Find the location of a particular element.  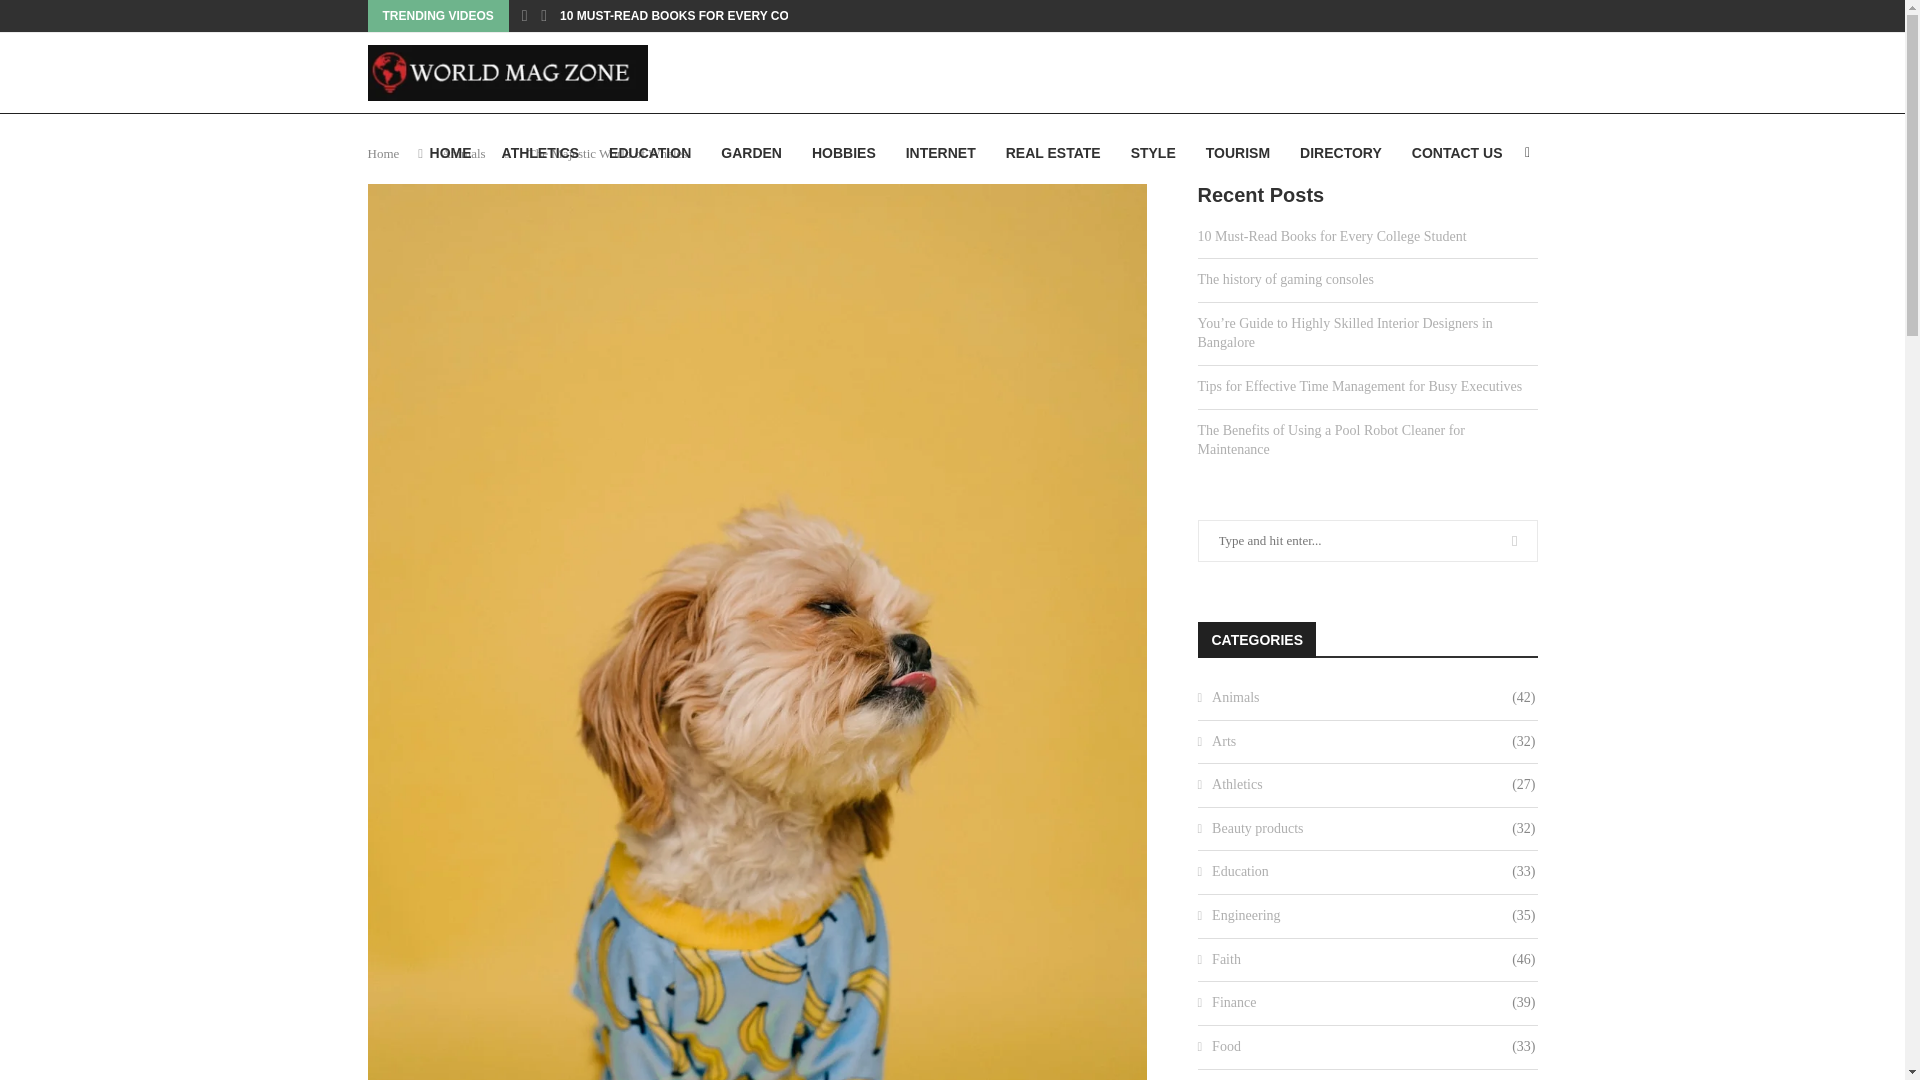

DIRECTORY is located at coordinates (1340, 153).